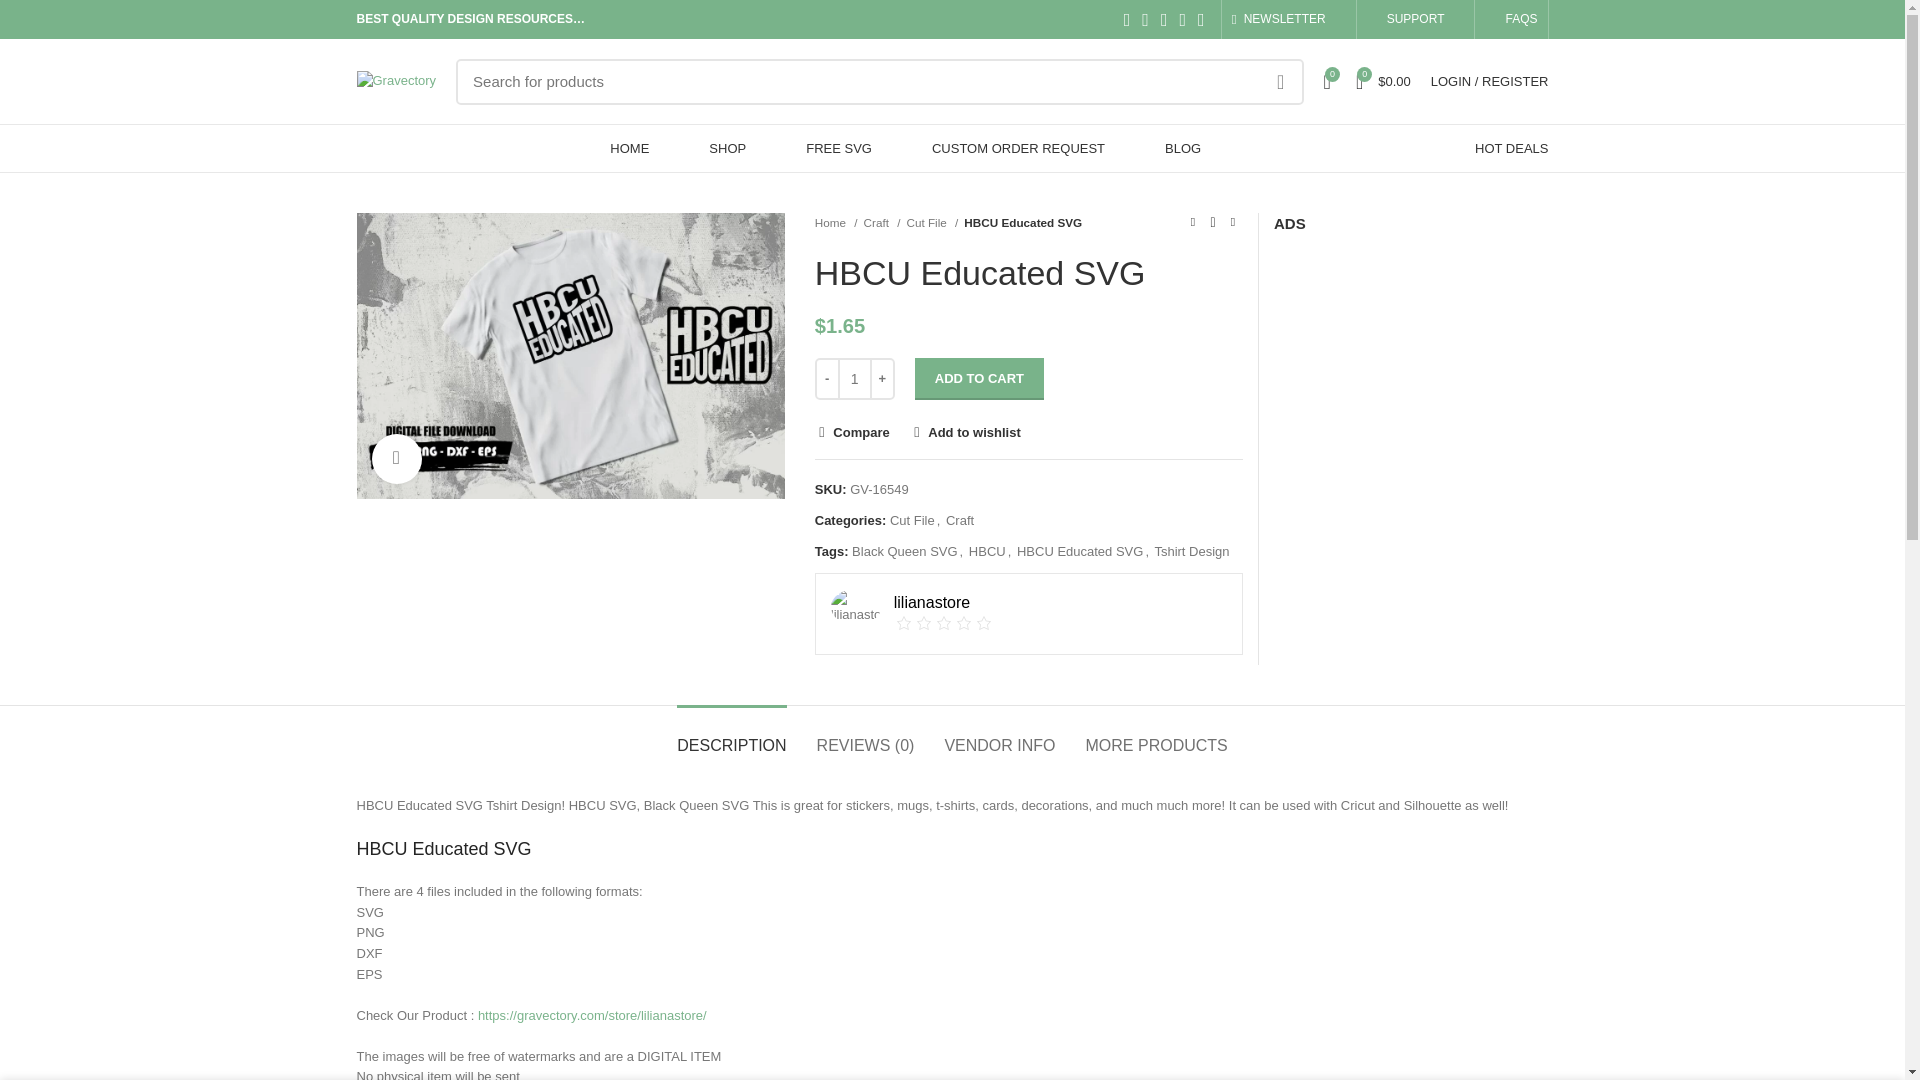 The height and width of the screenshot is (1080, 1920). Describe the element at coordinates (836, 223) in the screenshot. I see `Home` at that location.